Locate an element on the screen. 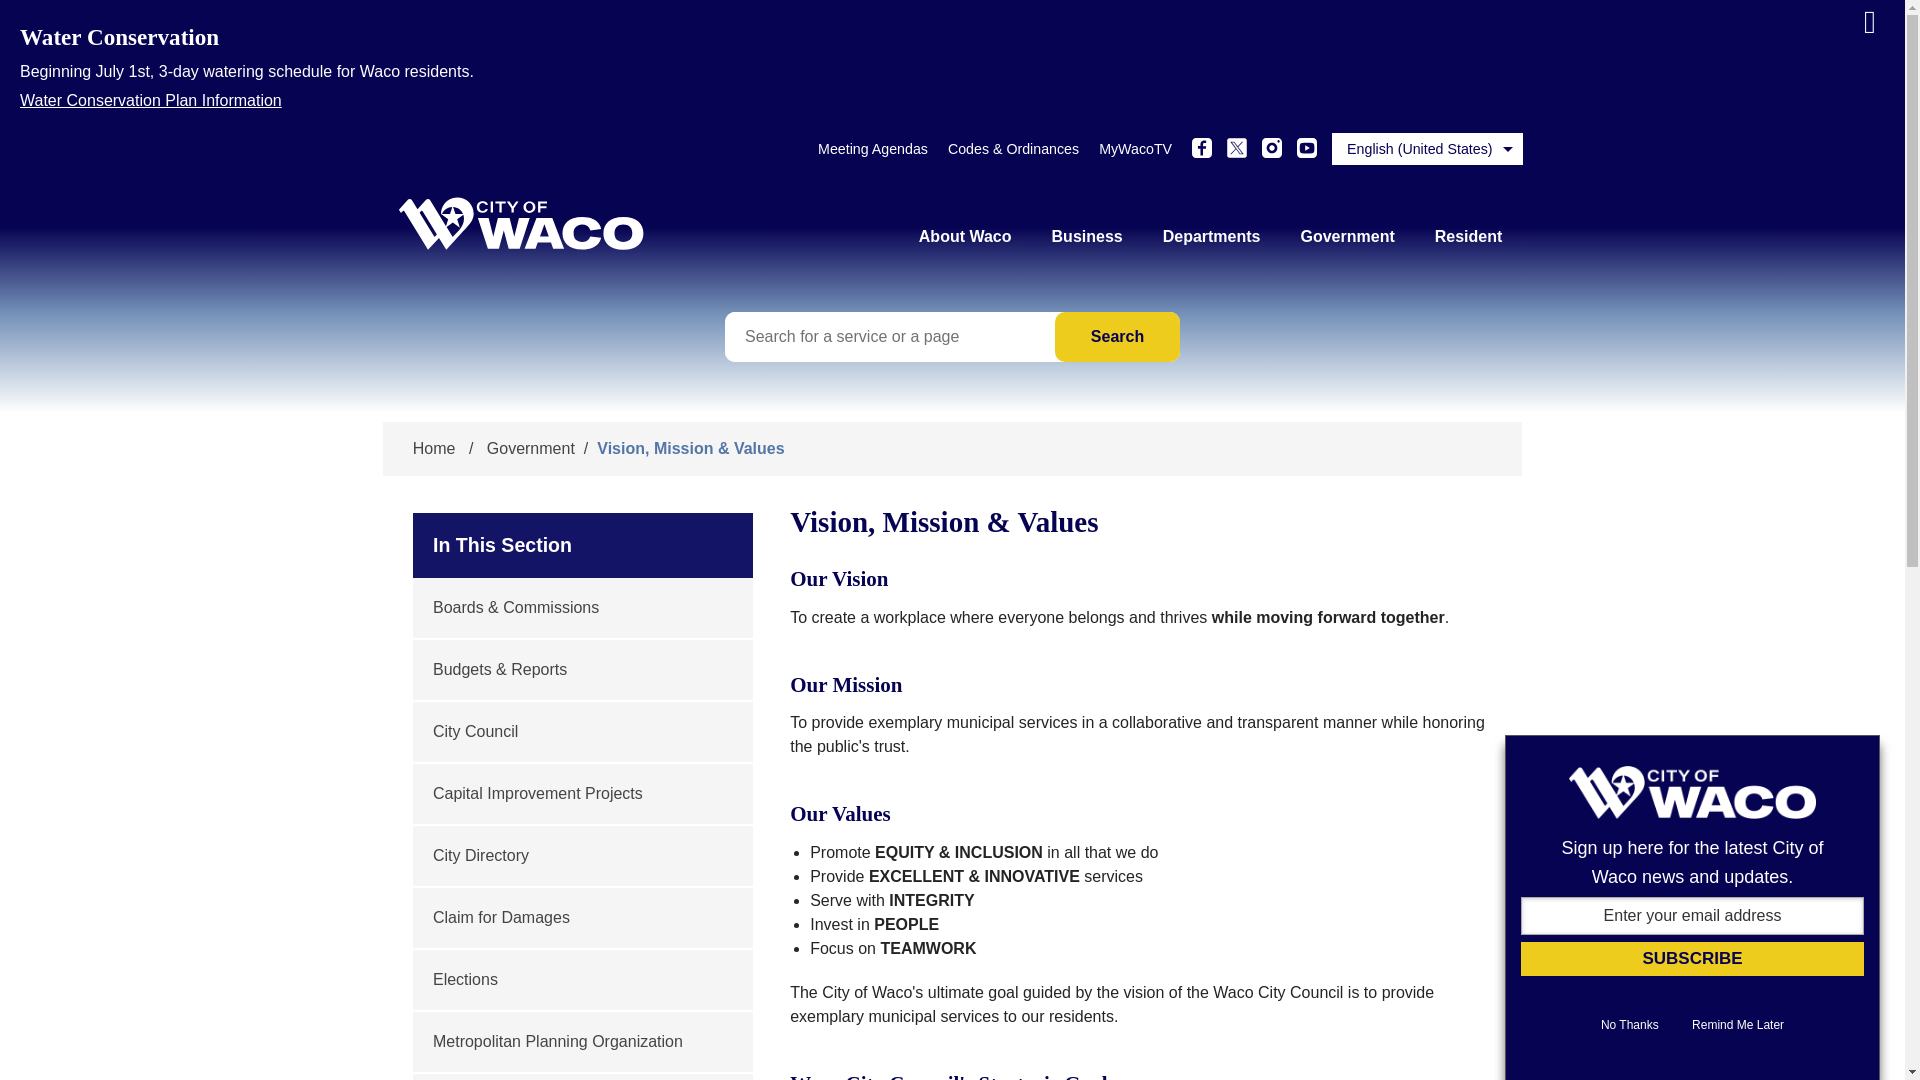  Water Conservation Plan Information is located at coordinates (952, 98).